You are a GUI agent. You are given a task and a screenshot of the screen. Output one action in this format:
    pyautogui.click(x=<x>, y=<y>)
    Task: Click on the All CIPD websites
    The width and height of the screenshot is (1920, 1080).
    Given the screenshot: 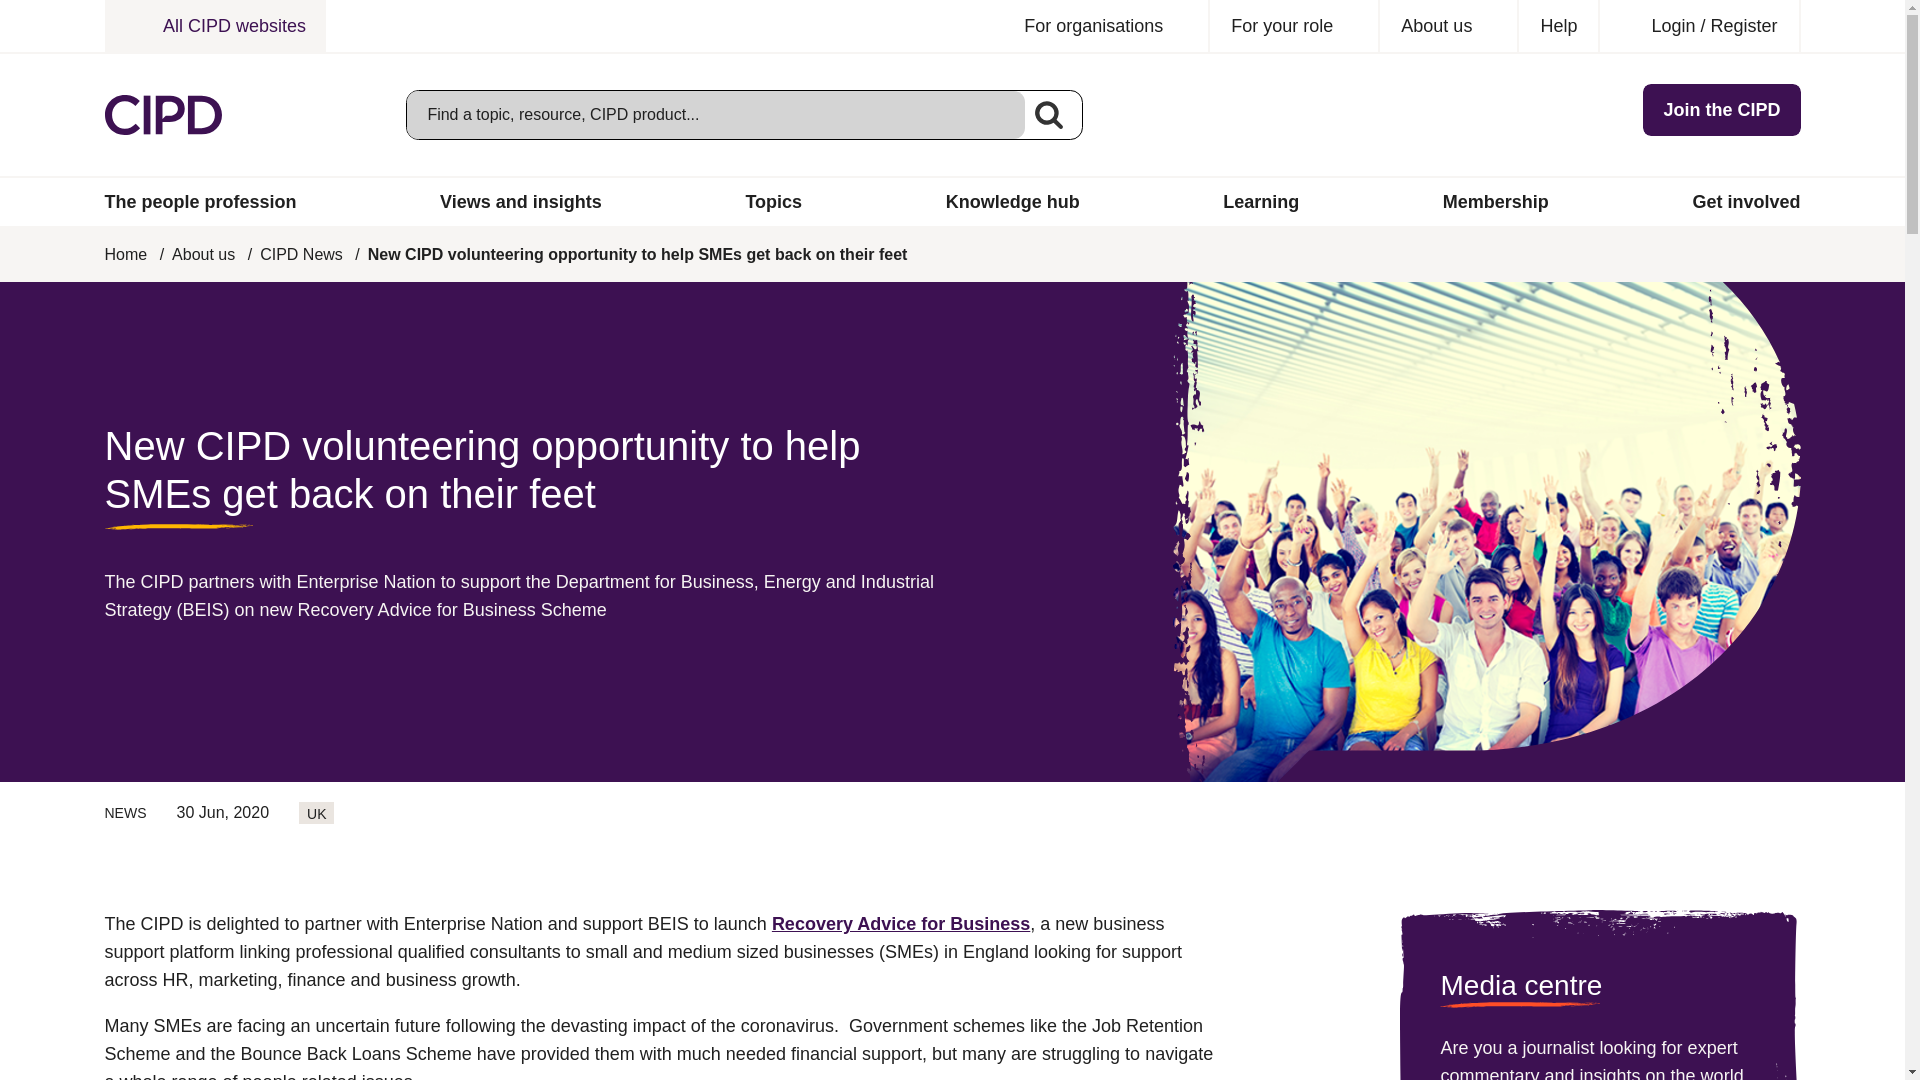 What is the action you would take?
    pyautogui.click(x=214, y=26)
    